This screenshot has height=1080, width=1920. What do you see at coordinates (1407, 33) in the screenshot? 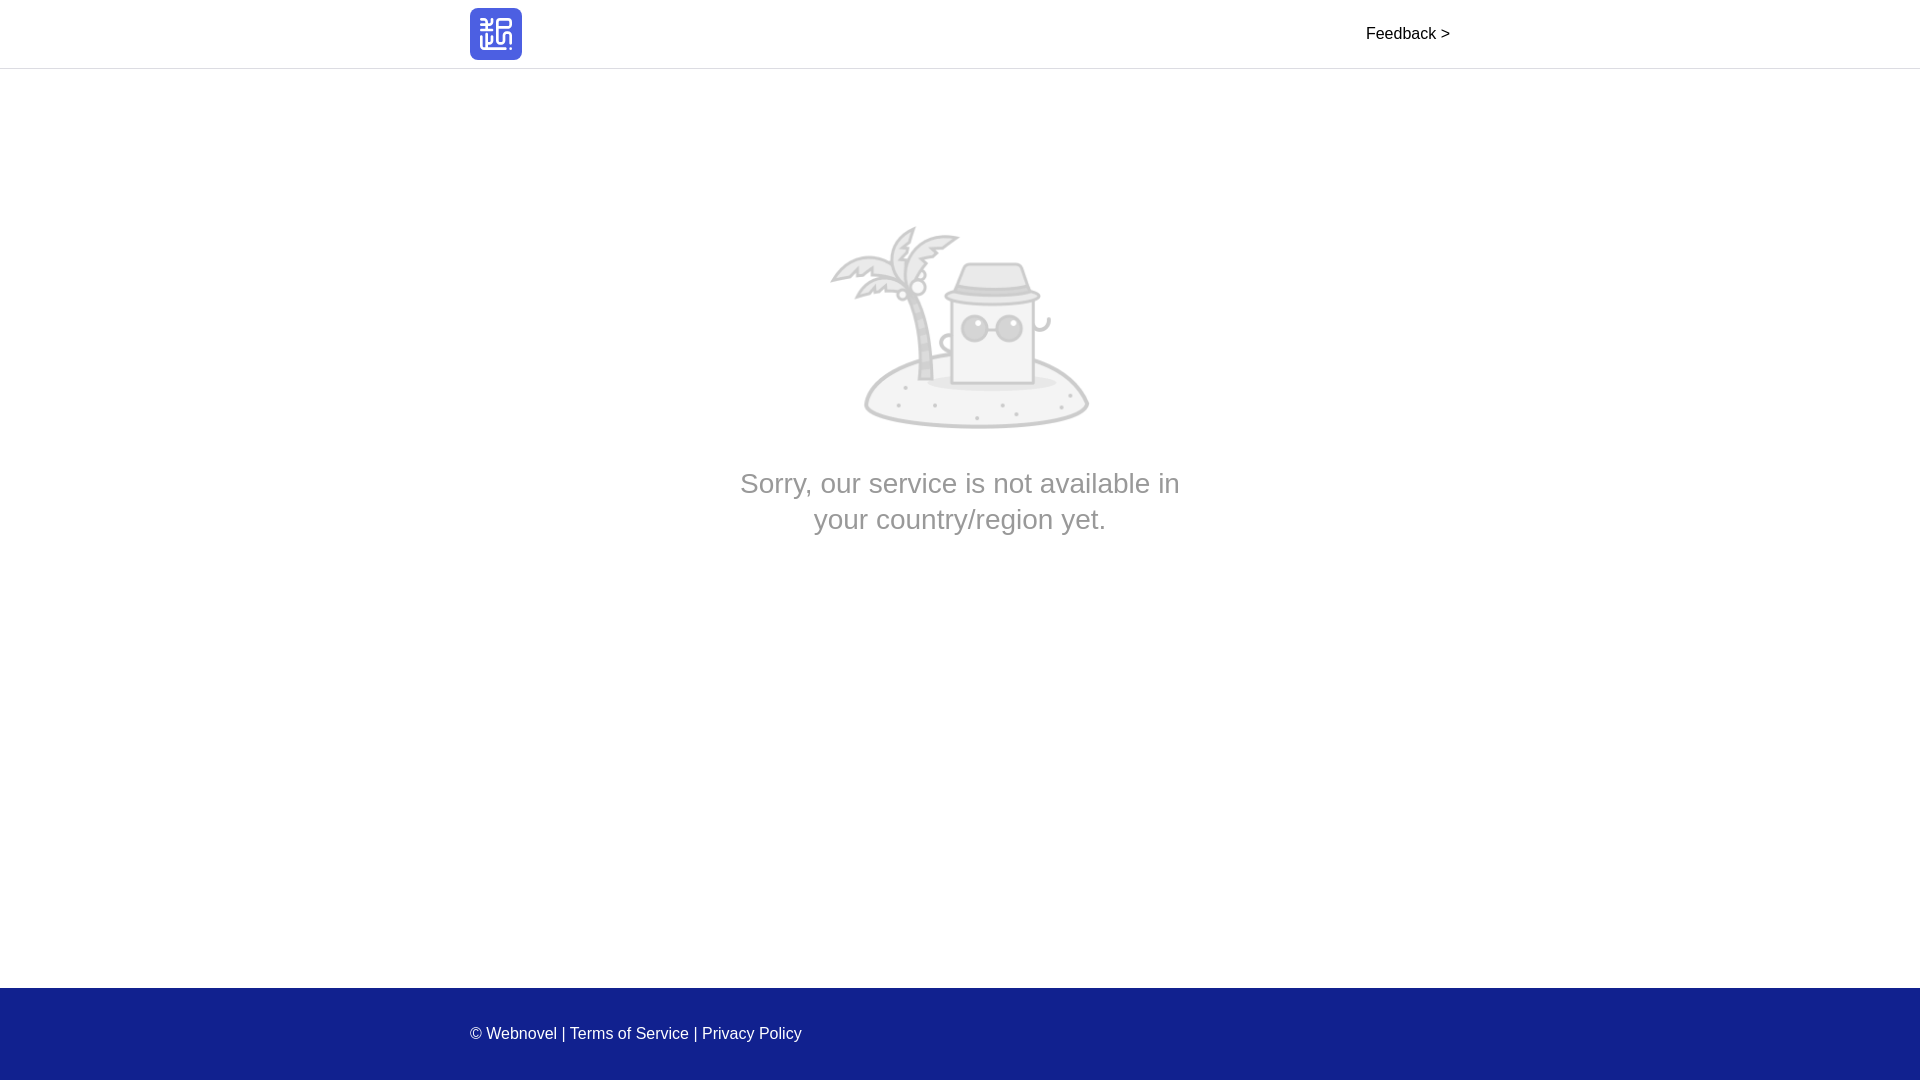
I see `Feedback` at bounding box center [1407, 33].